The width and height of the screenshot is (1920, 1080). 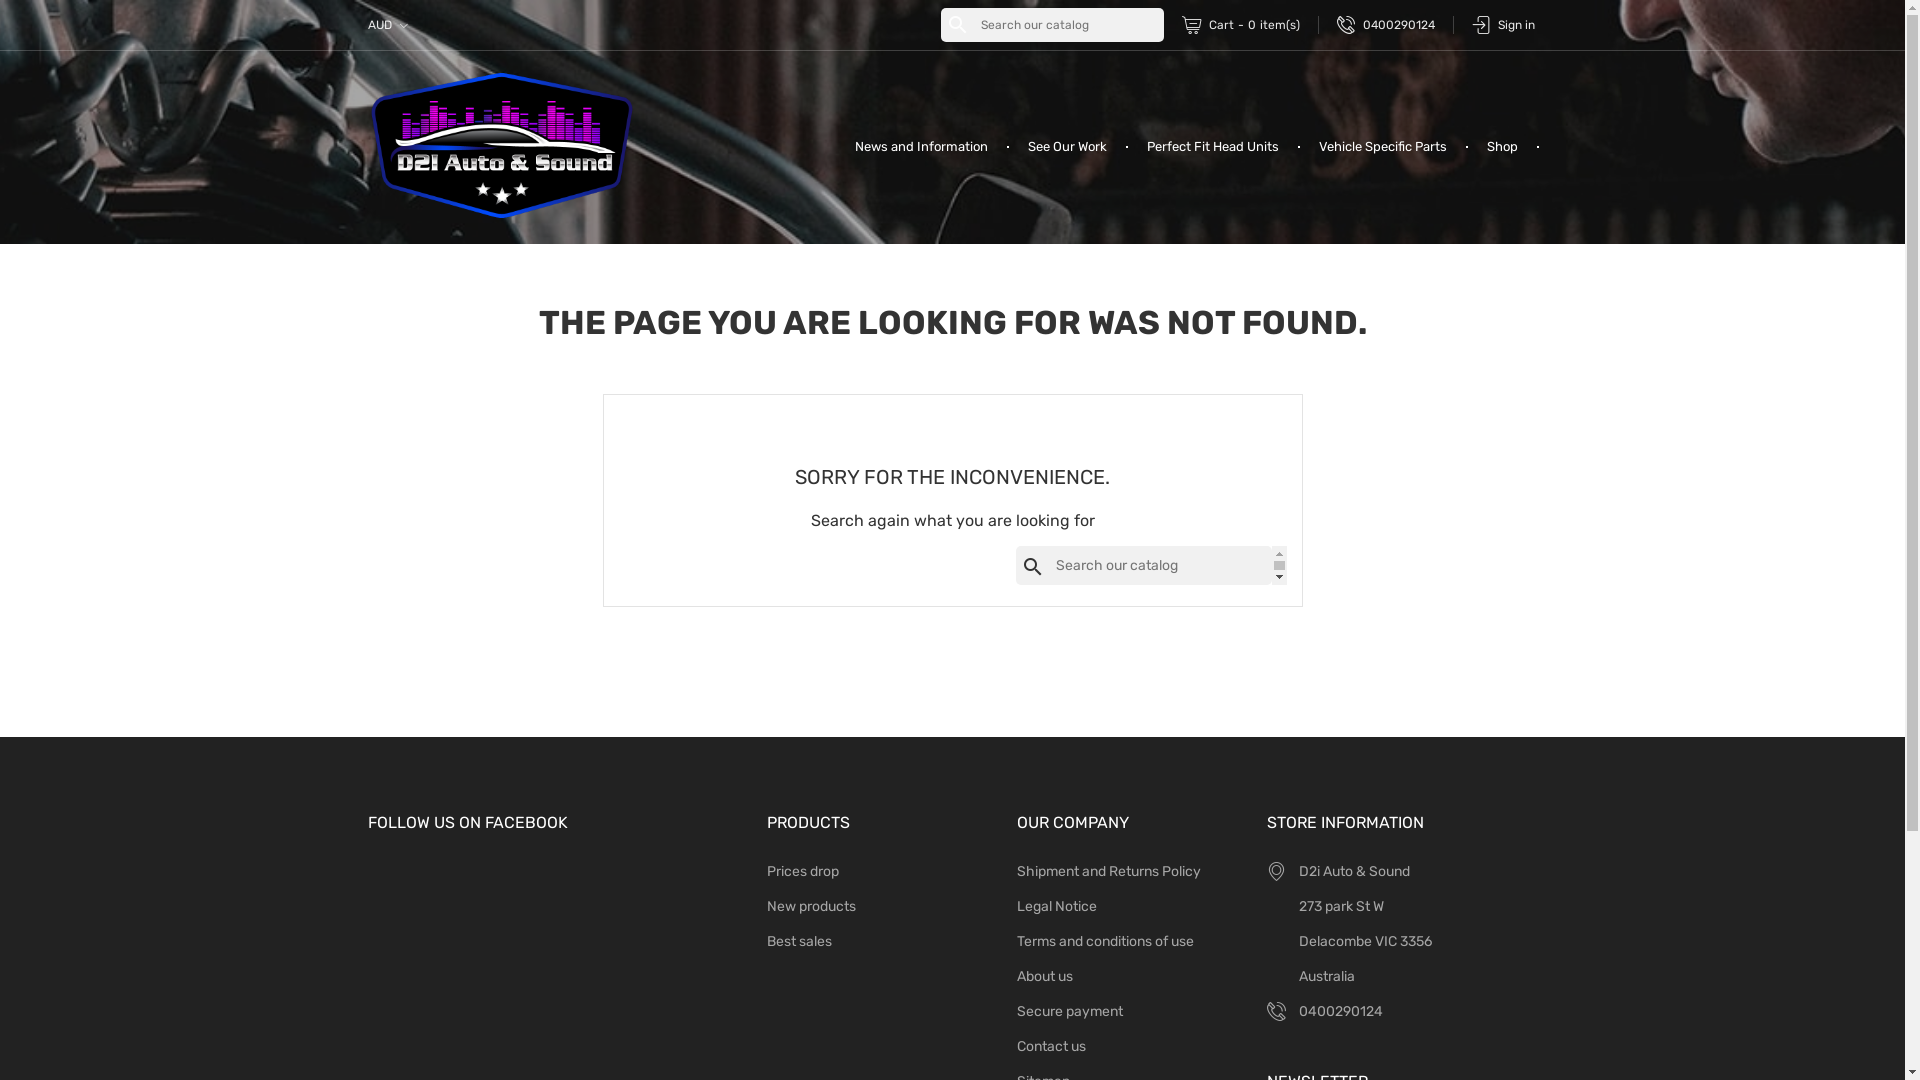 What do you see at coordinates (1106, 942) in the screenshot?
I see `Terms and conditions of use` at bounding box center [1106, 942].